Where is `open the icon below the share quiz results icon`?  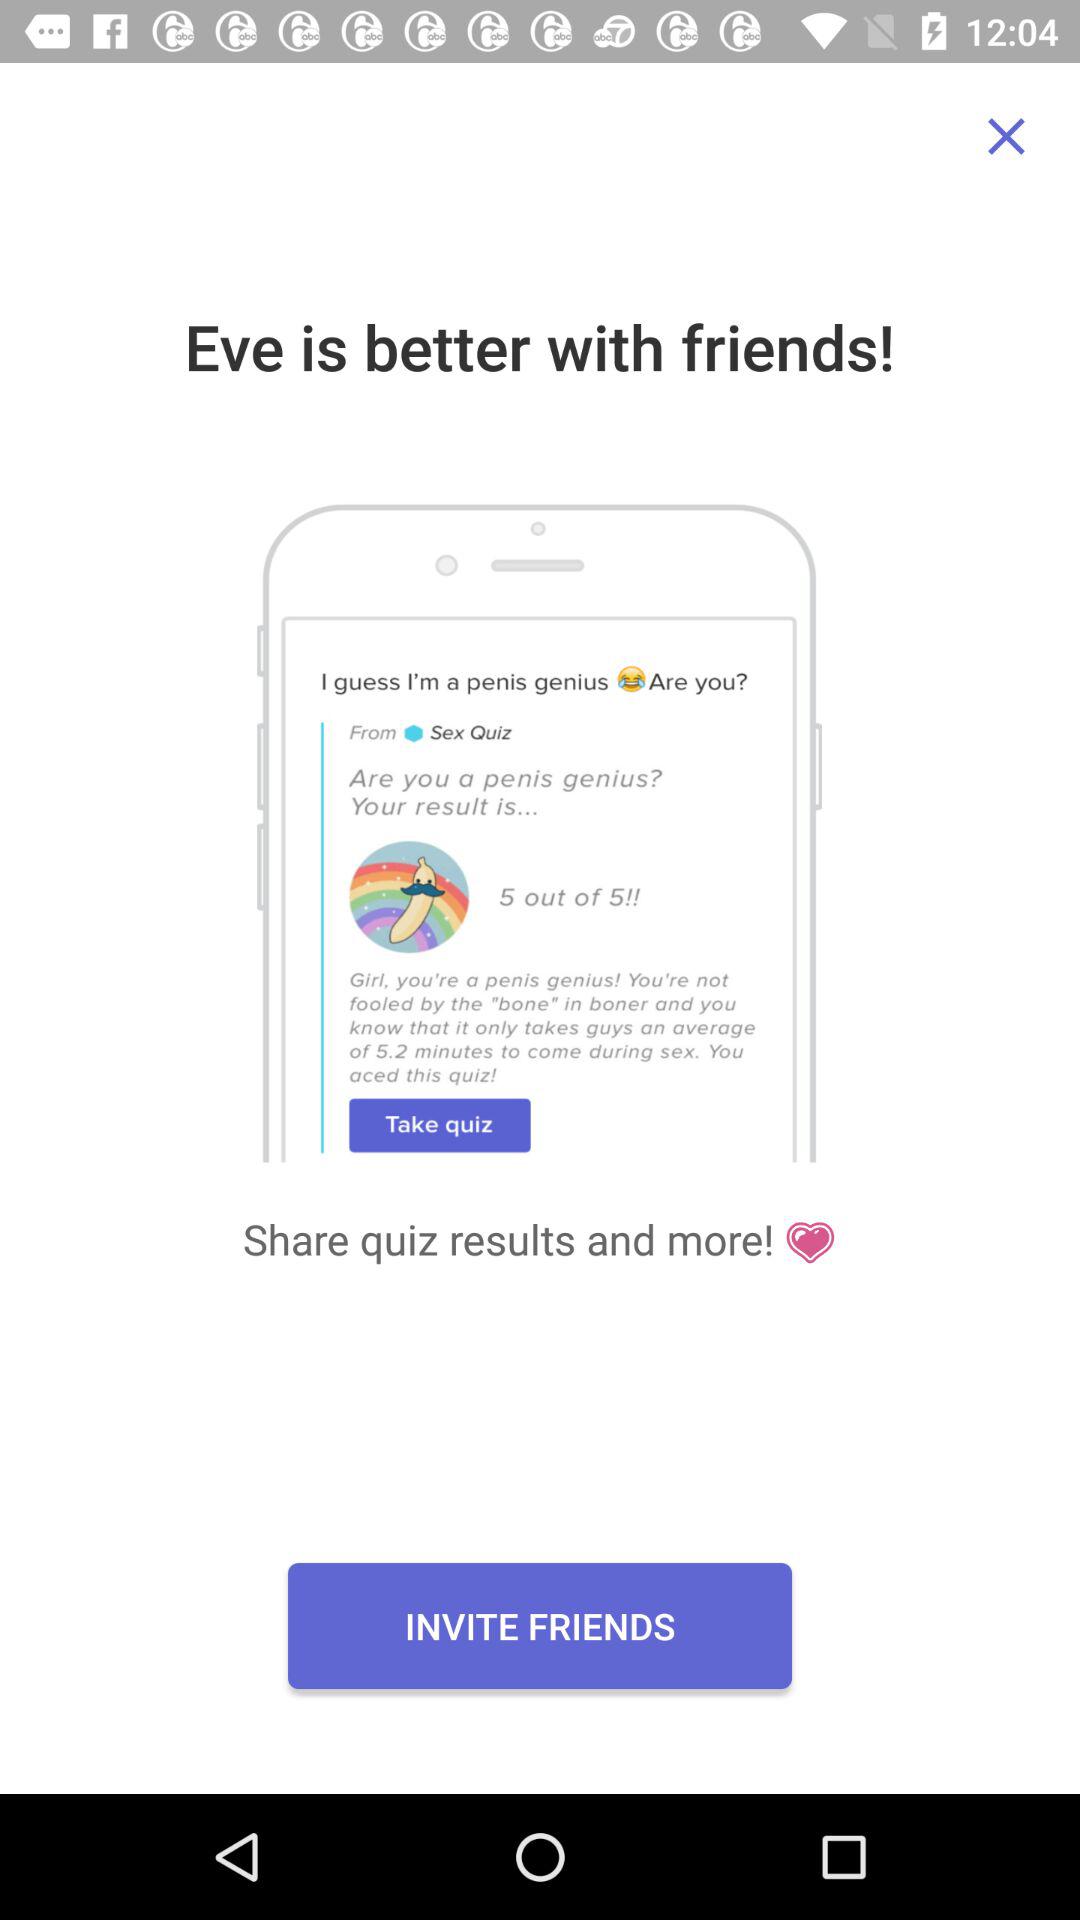
open the icon below the share quiz results icon is located at coordinates (540, 1625).